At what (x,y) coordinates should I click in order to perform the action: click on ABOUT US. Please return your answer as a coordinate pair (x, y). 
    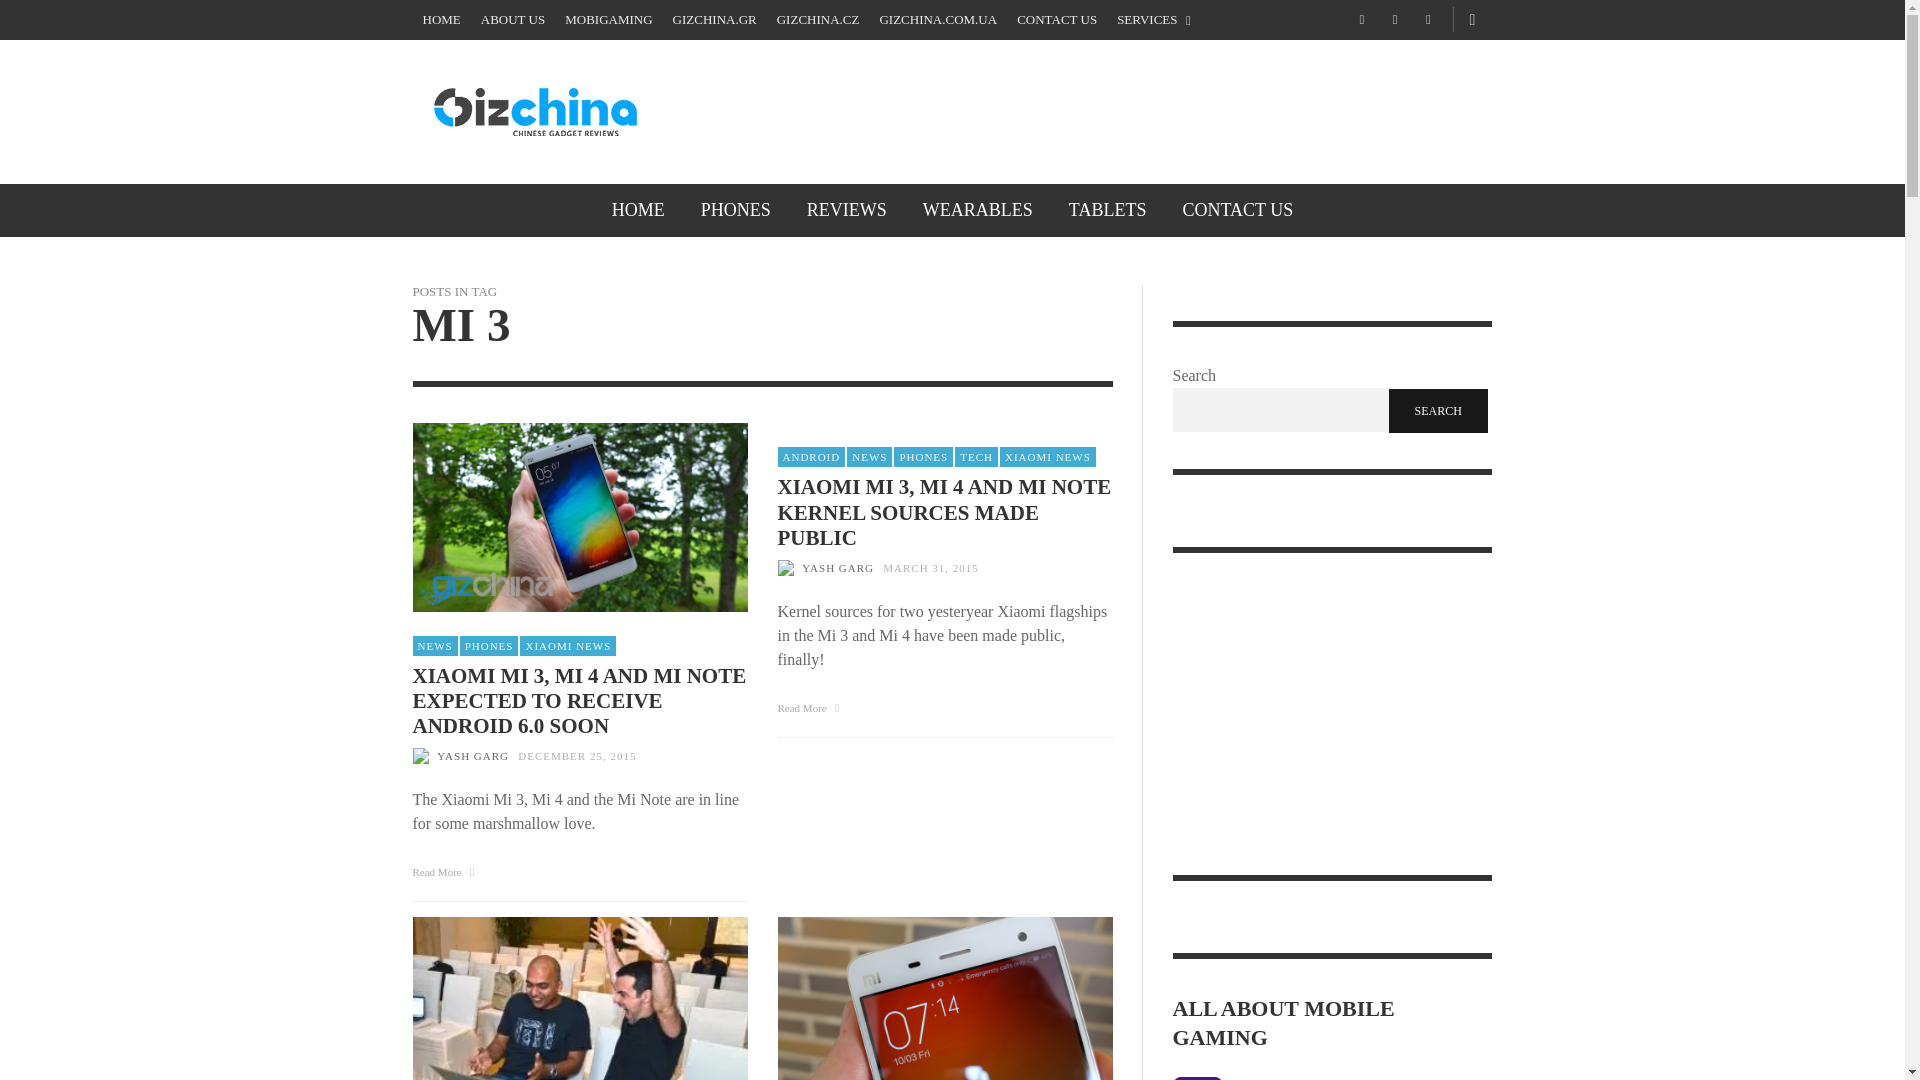
    Looking at the image, I should click on (512, 20).